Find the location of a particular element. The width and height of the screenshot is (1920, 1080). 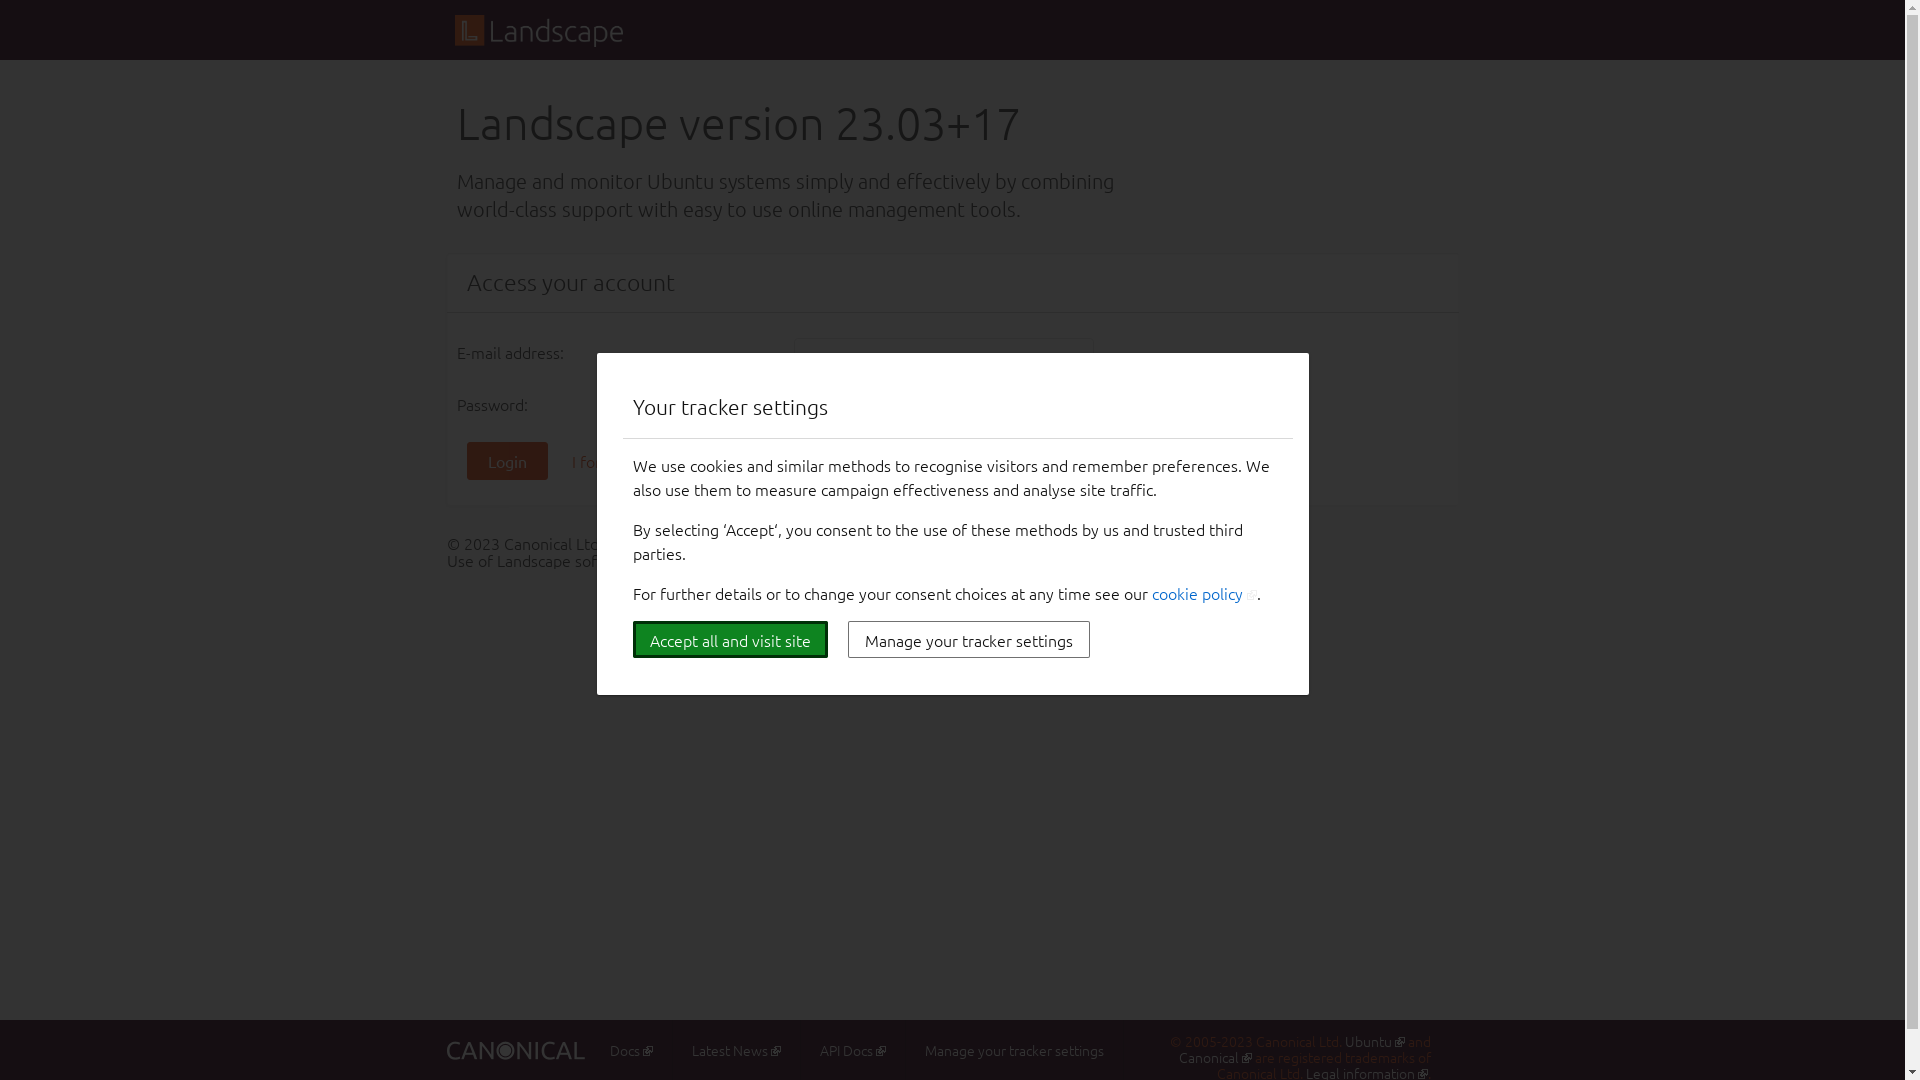

Manage your tracker settings is located at coordinates (1014, 1039).